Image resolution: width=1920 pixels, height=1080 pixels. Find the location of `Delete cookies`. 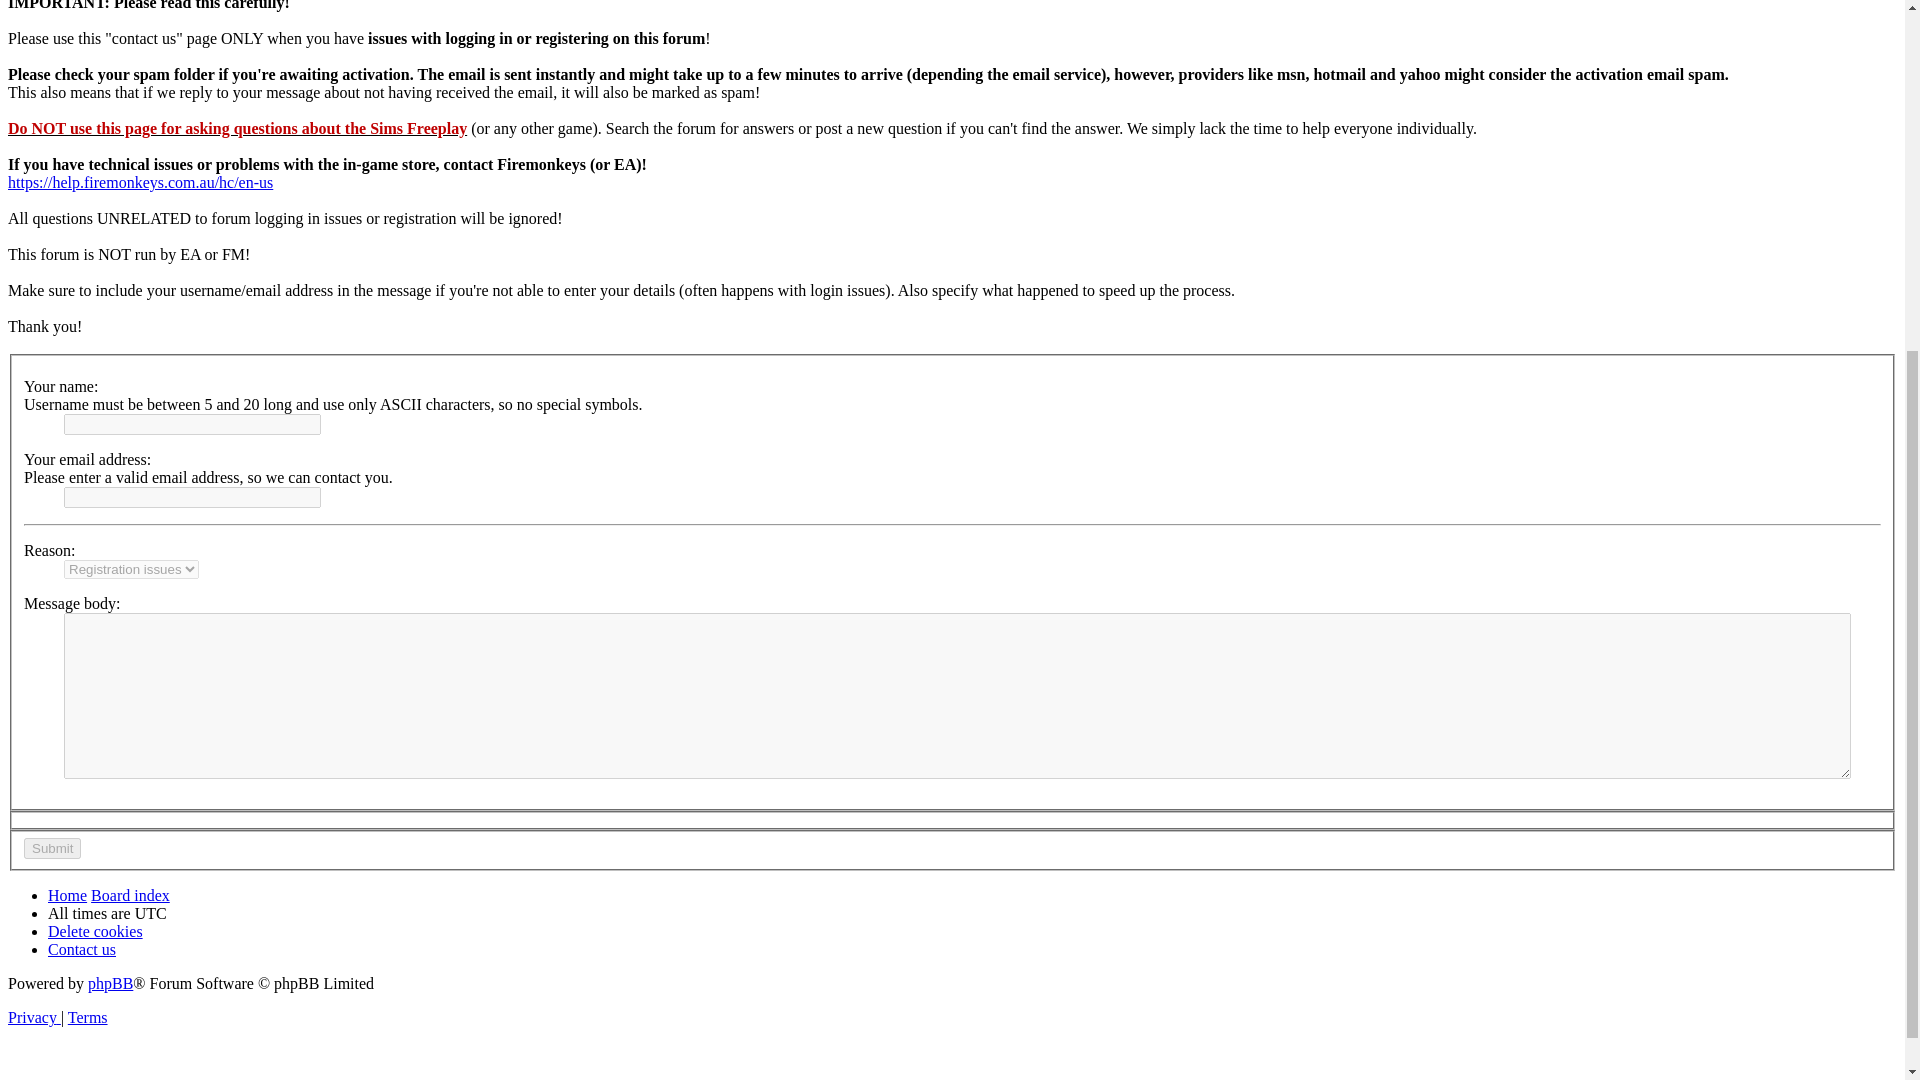

Delete cookies is located at coordinates (95, 931).